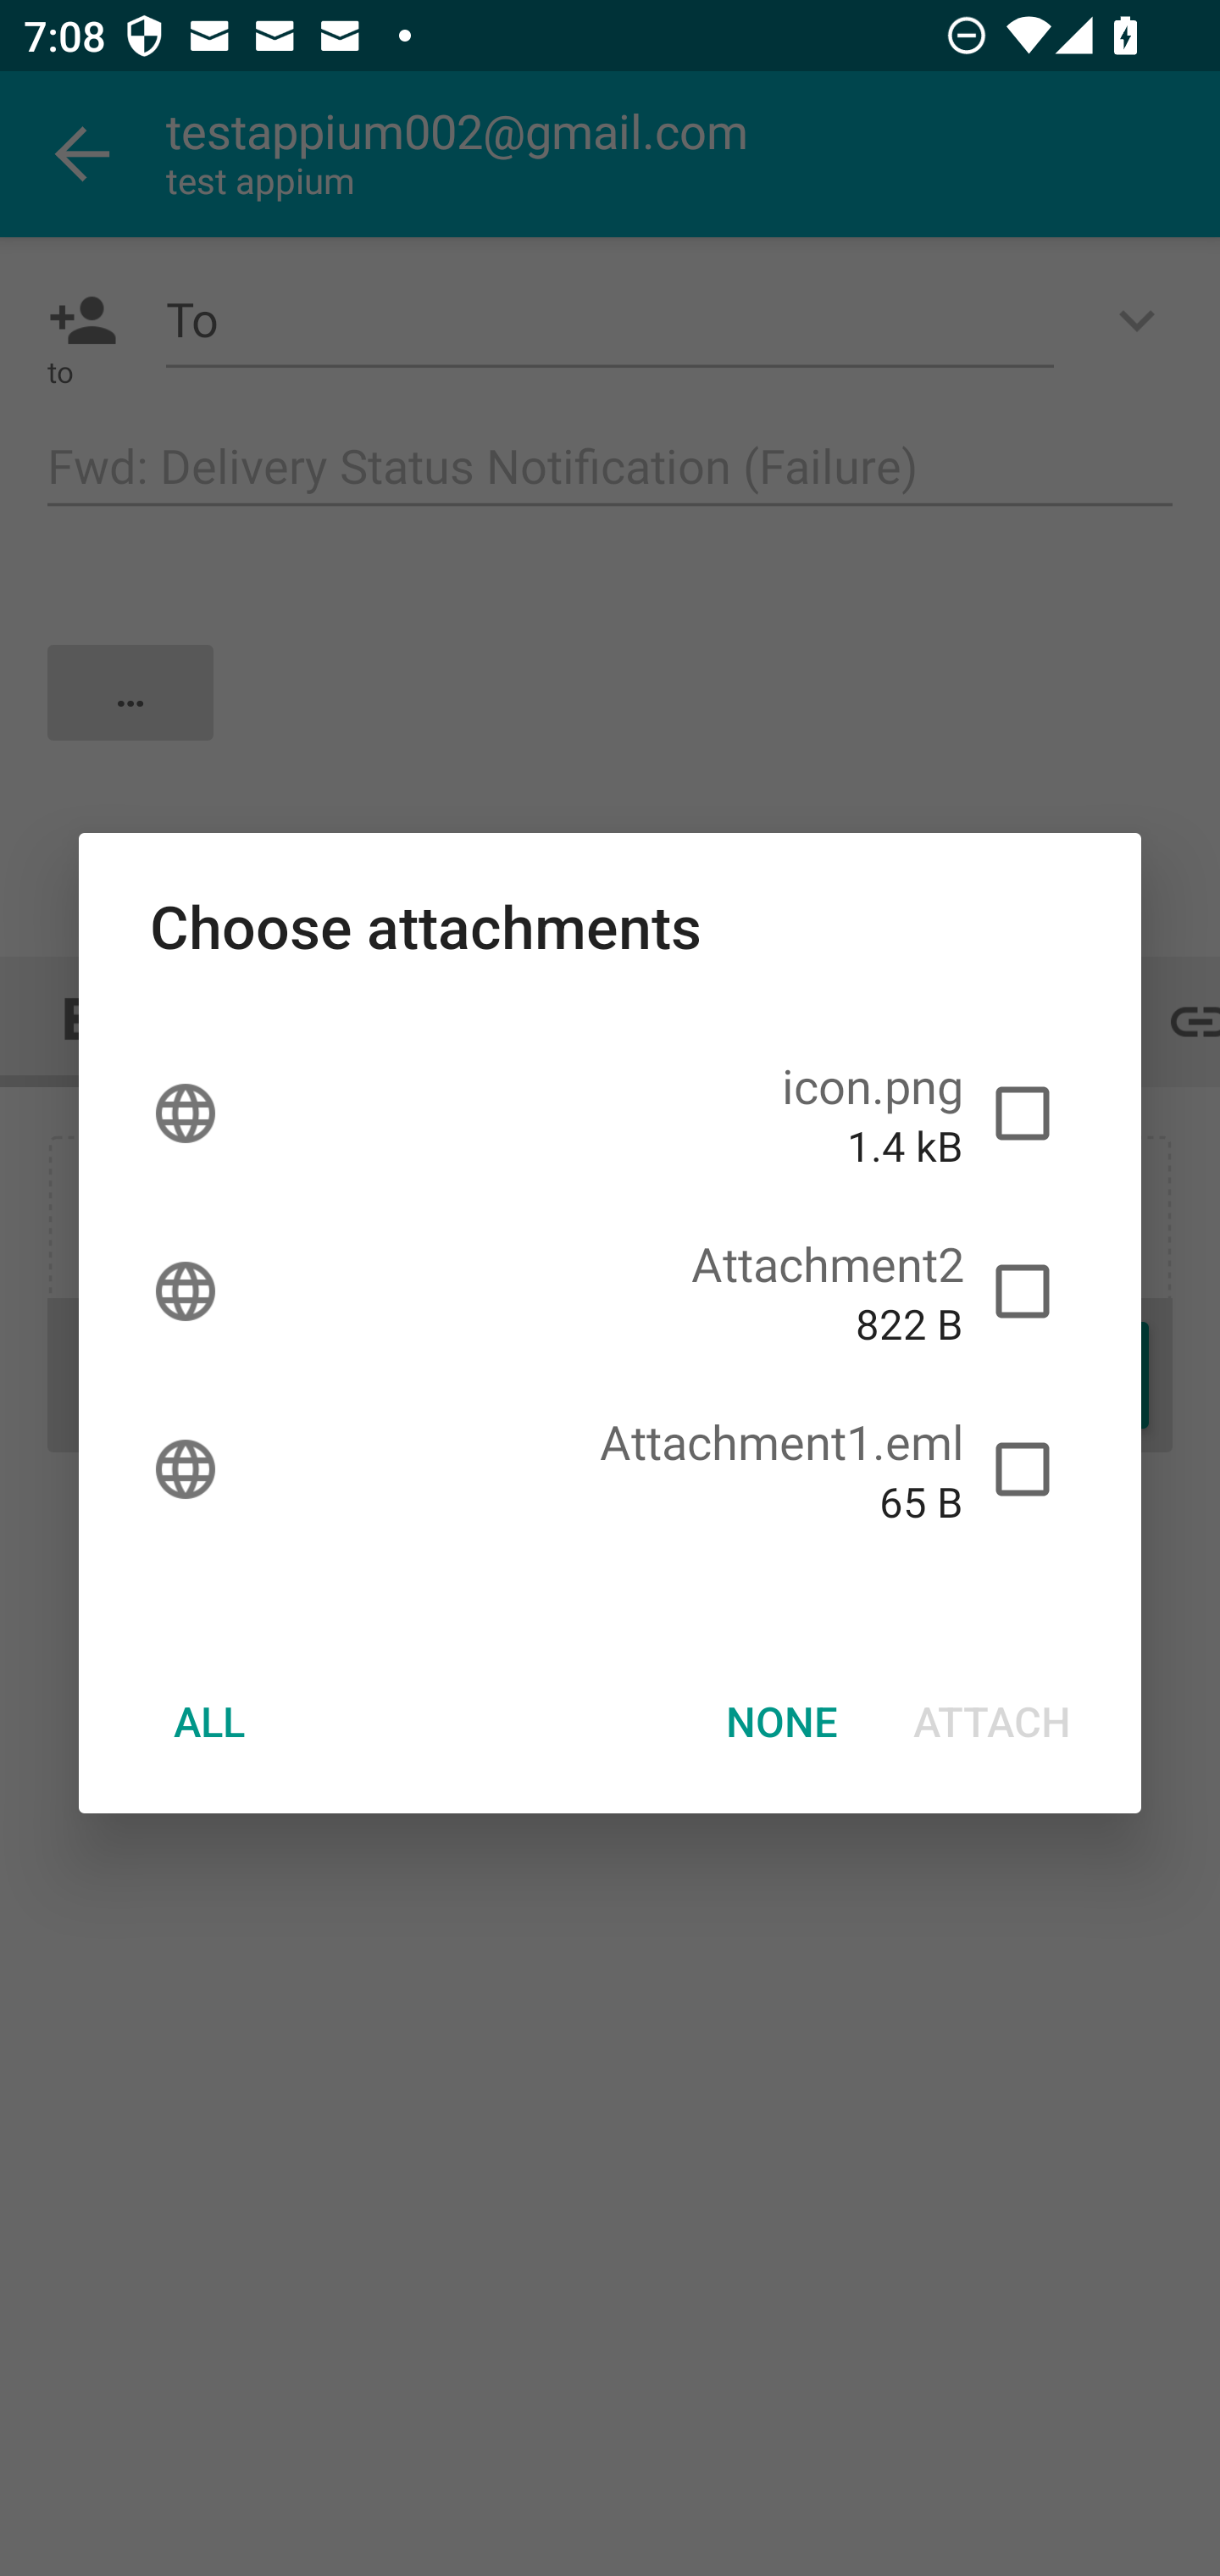 The width and height of the screenshot is (1220, 2576). What do you see at coordinates (208, 1720) in the screenshot?
I see `ALL` at bounding box center [208, 1720].